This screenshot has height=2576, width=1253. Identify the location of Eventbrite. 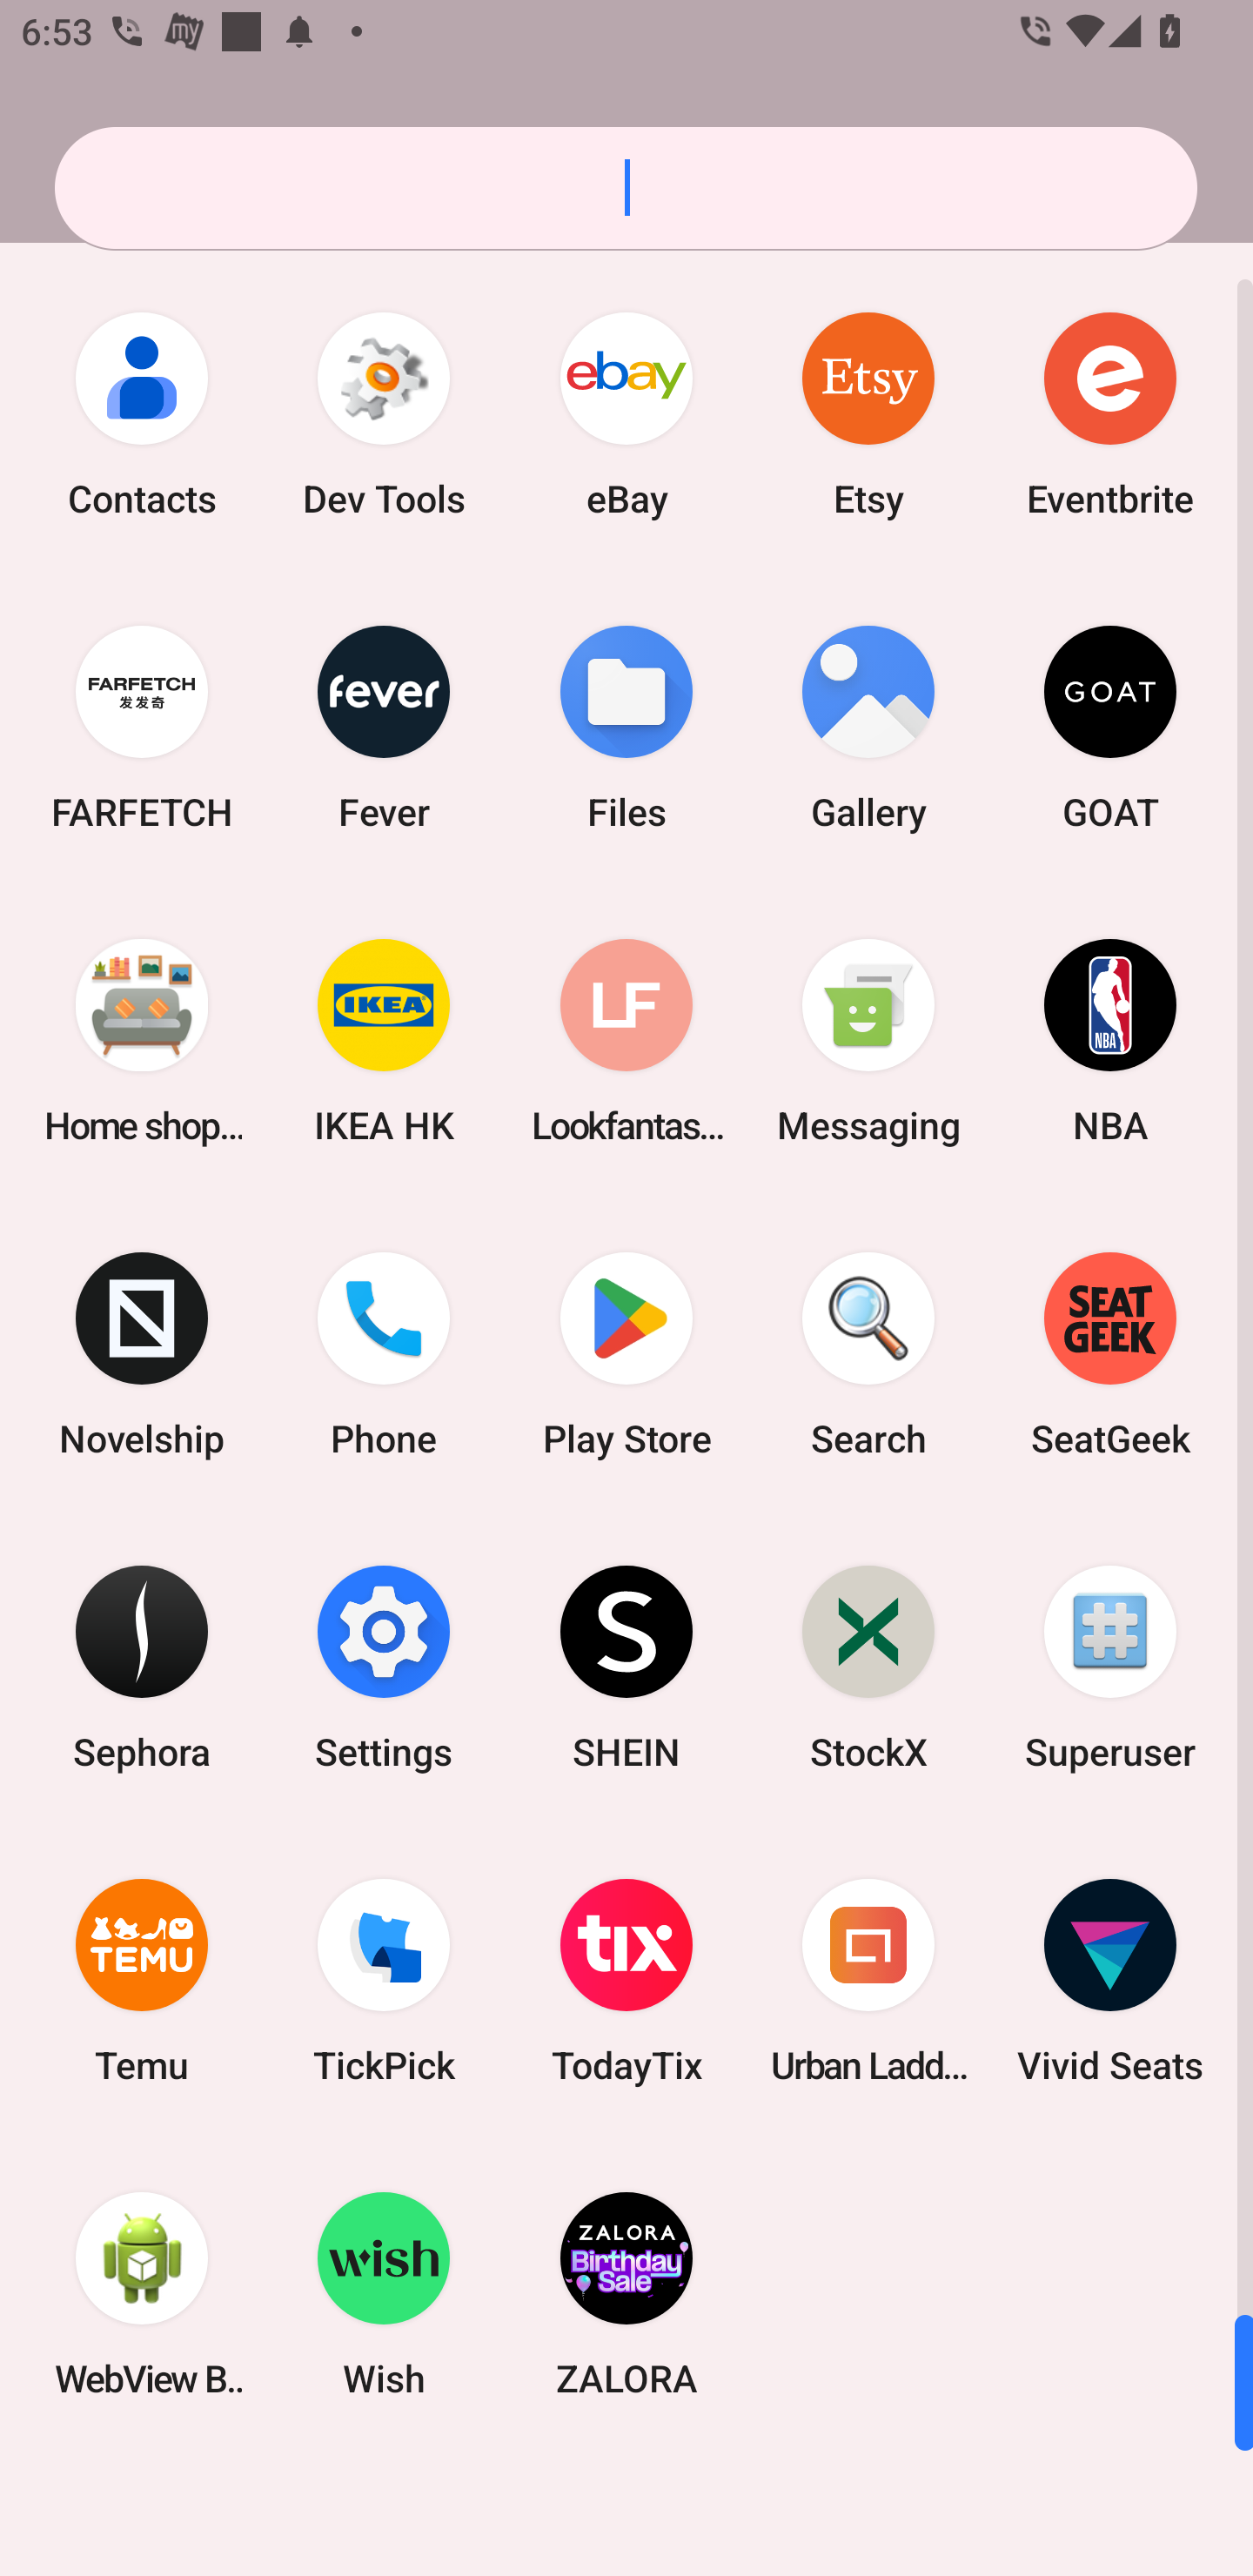
(1110, 414).